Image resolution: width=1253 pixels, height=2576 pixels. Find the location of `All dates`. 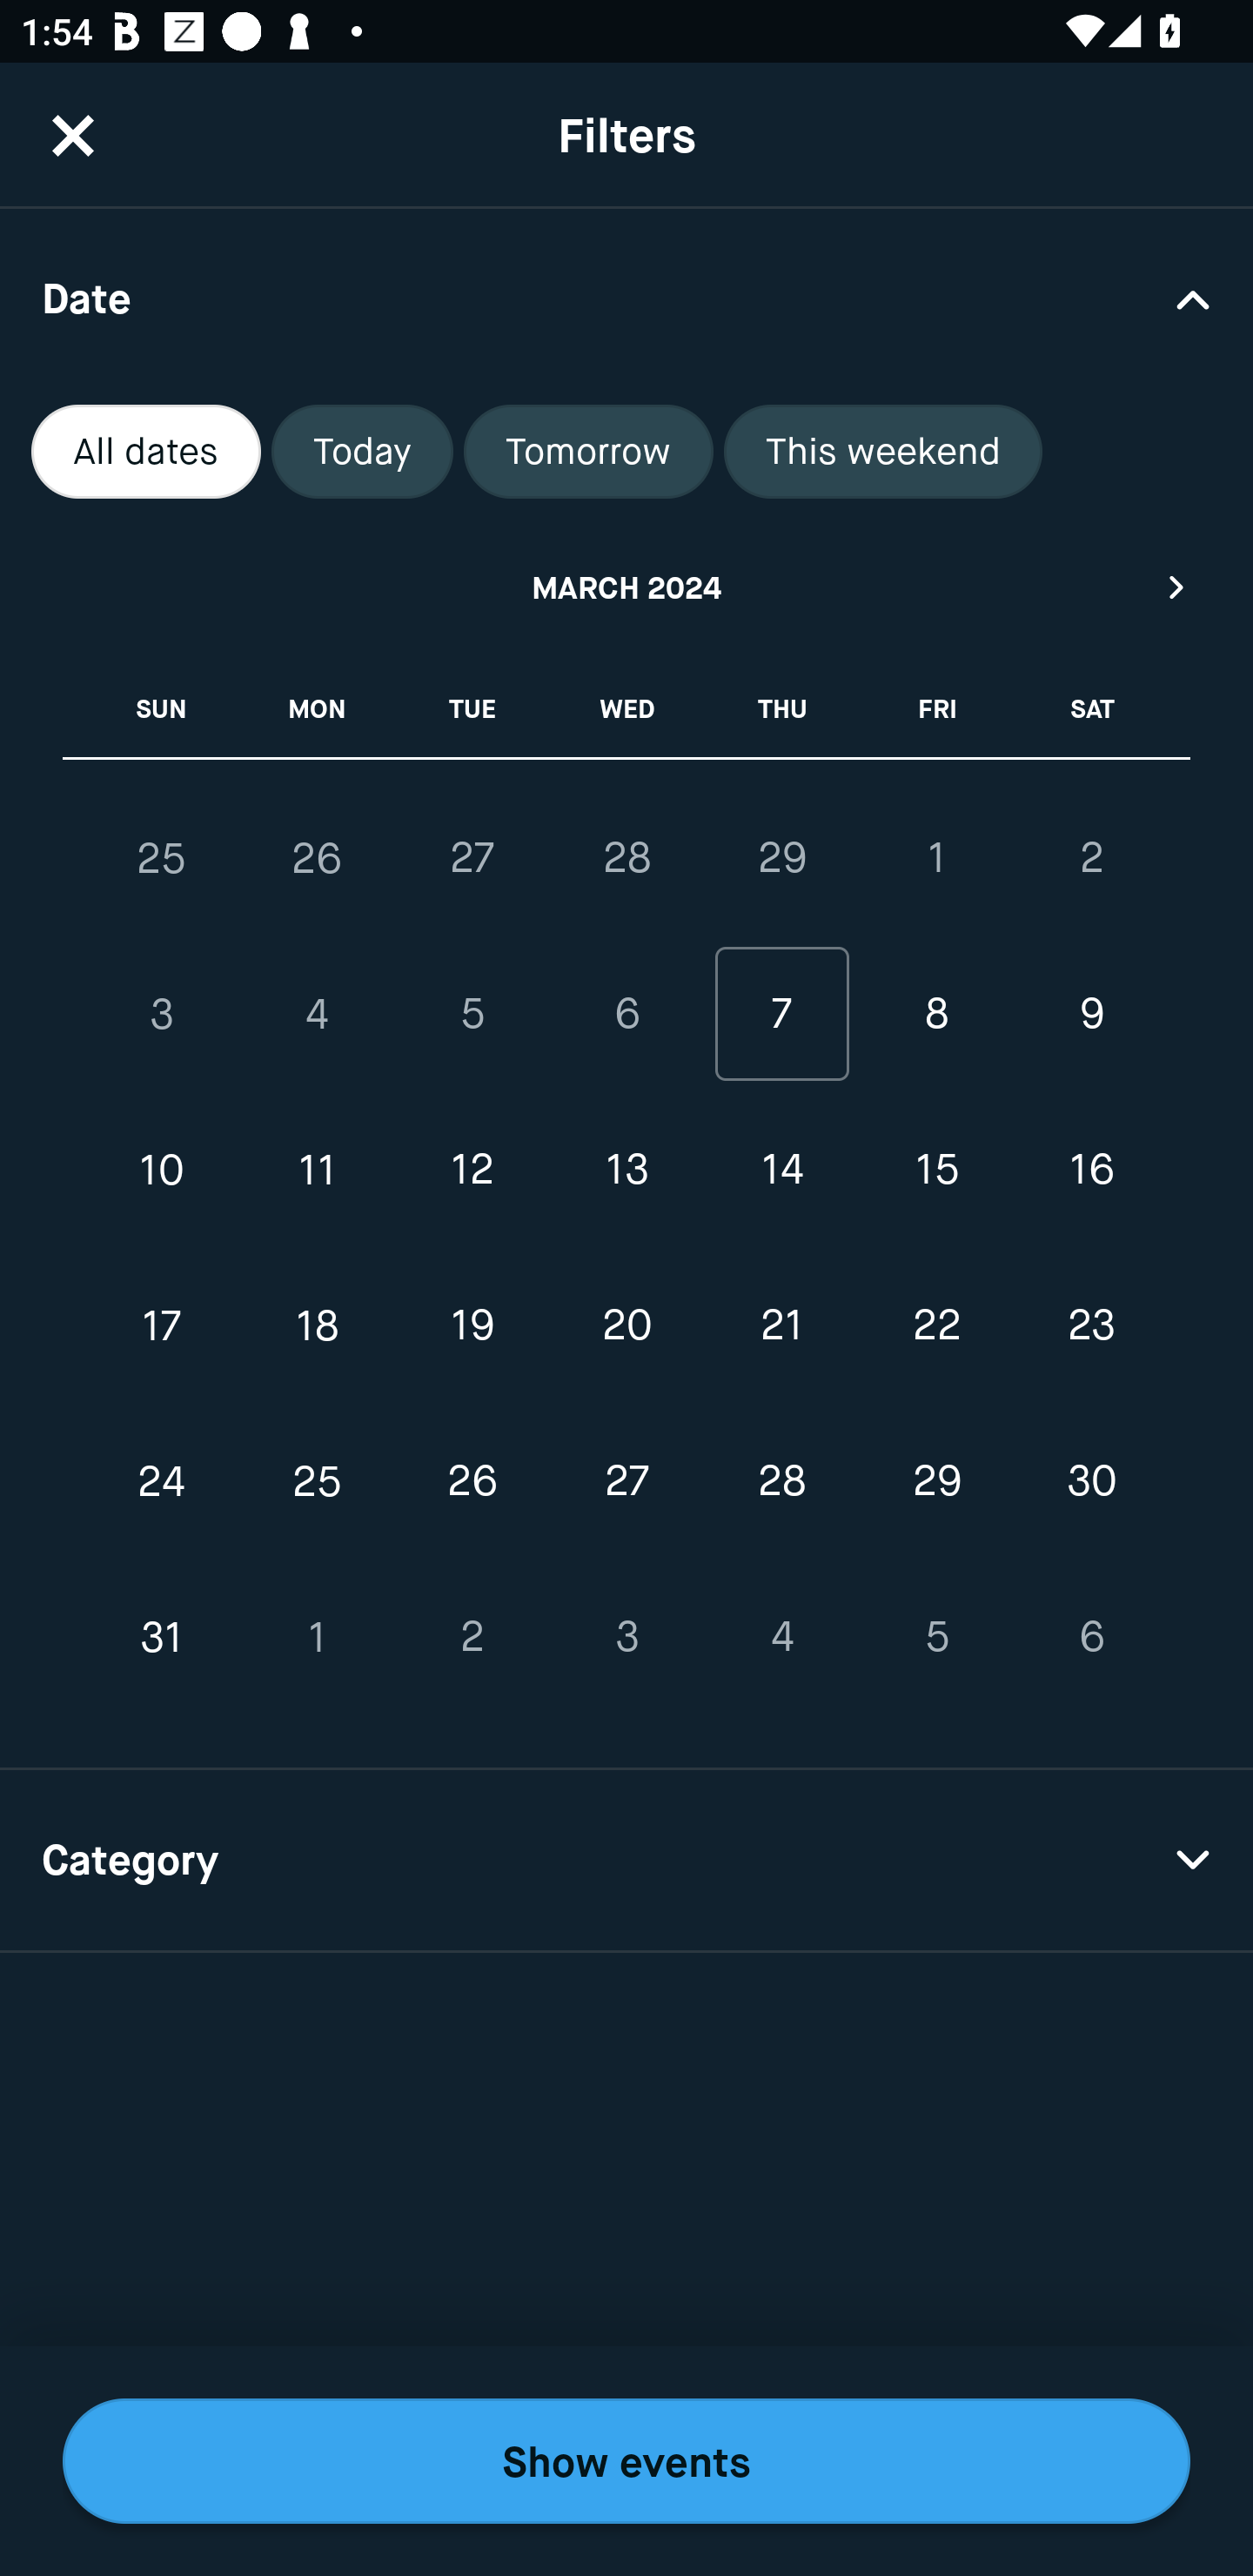

All dates is located at coordinates (146, 452).